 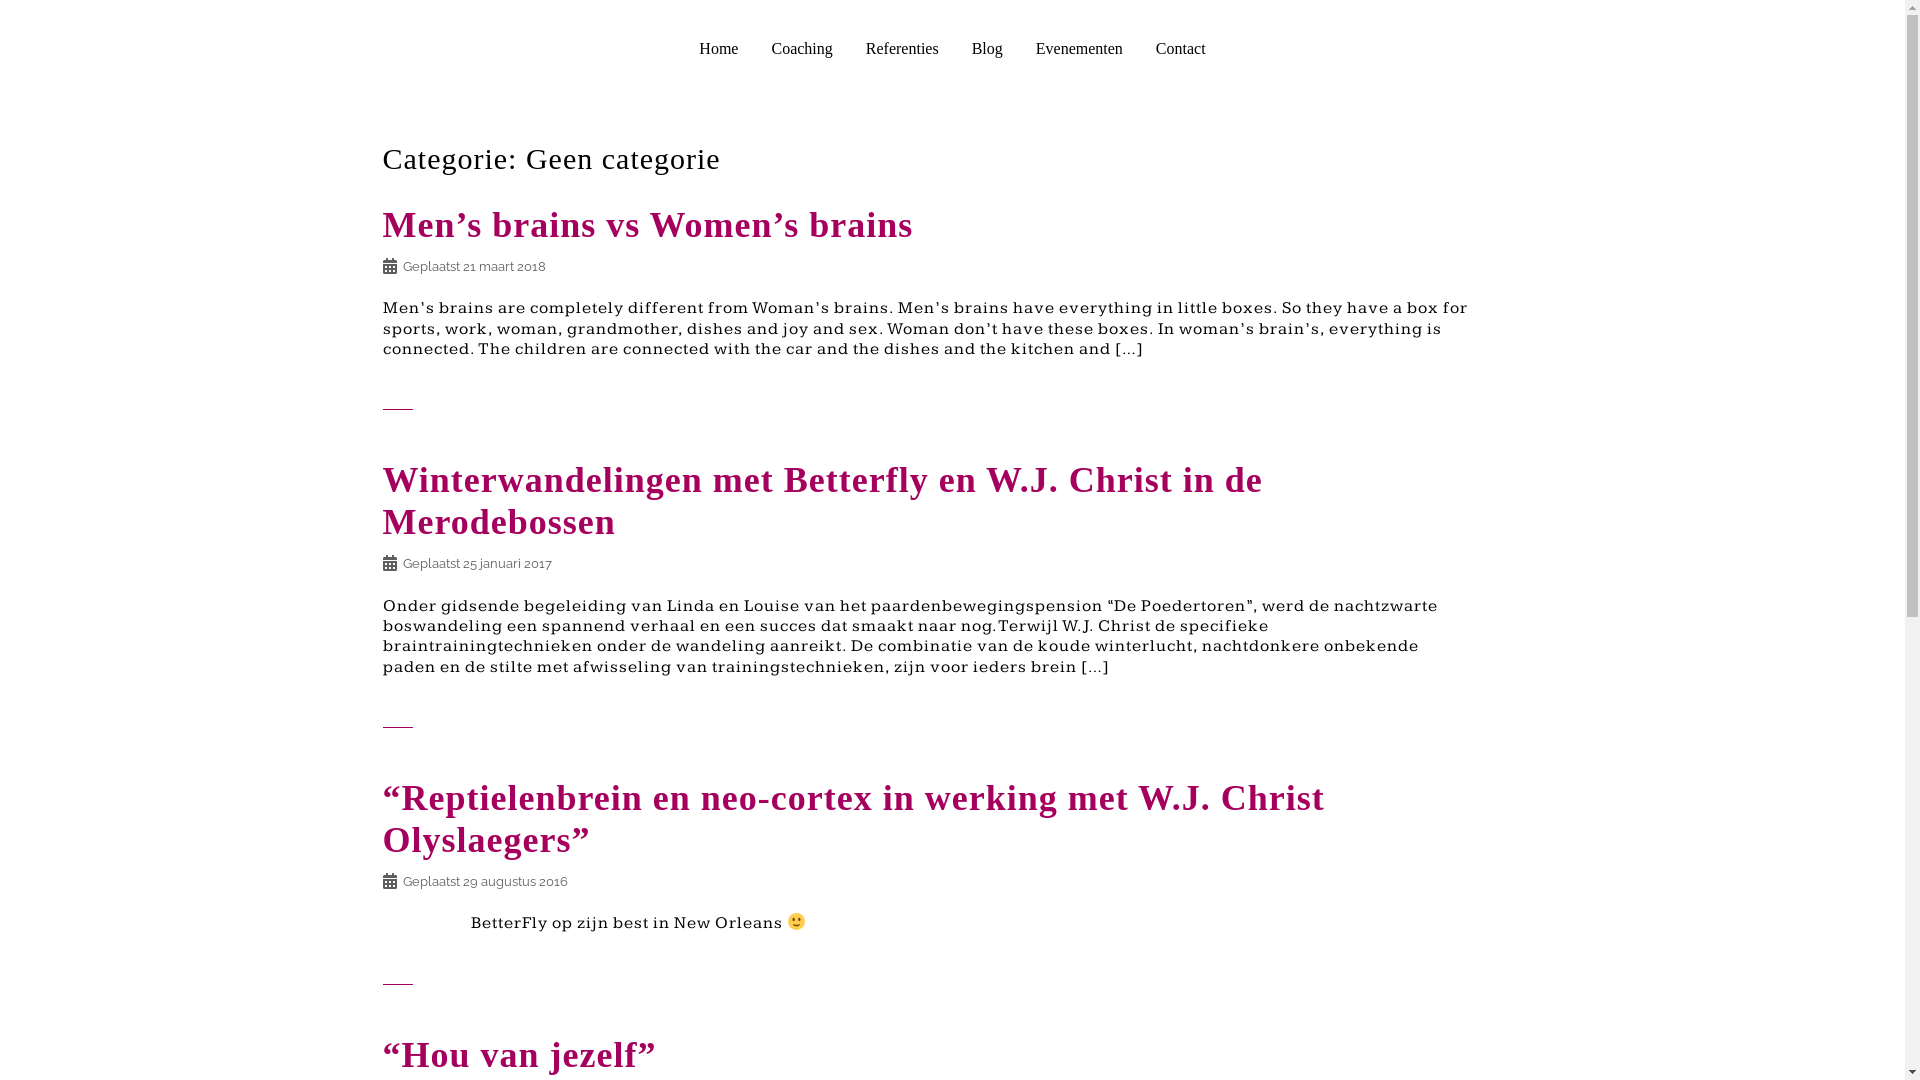 What do you see at coordinates (902, 48) in the screenshot?
I see `Referenties` at bounding box center [902, 48].